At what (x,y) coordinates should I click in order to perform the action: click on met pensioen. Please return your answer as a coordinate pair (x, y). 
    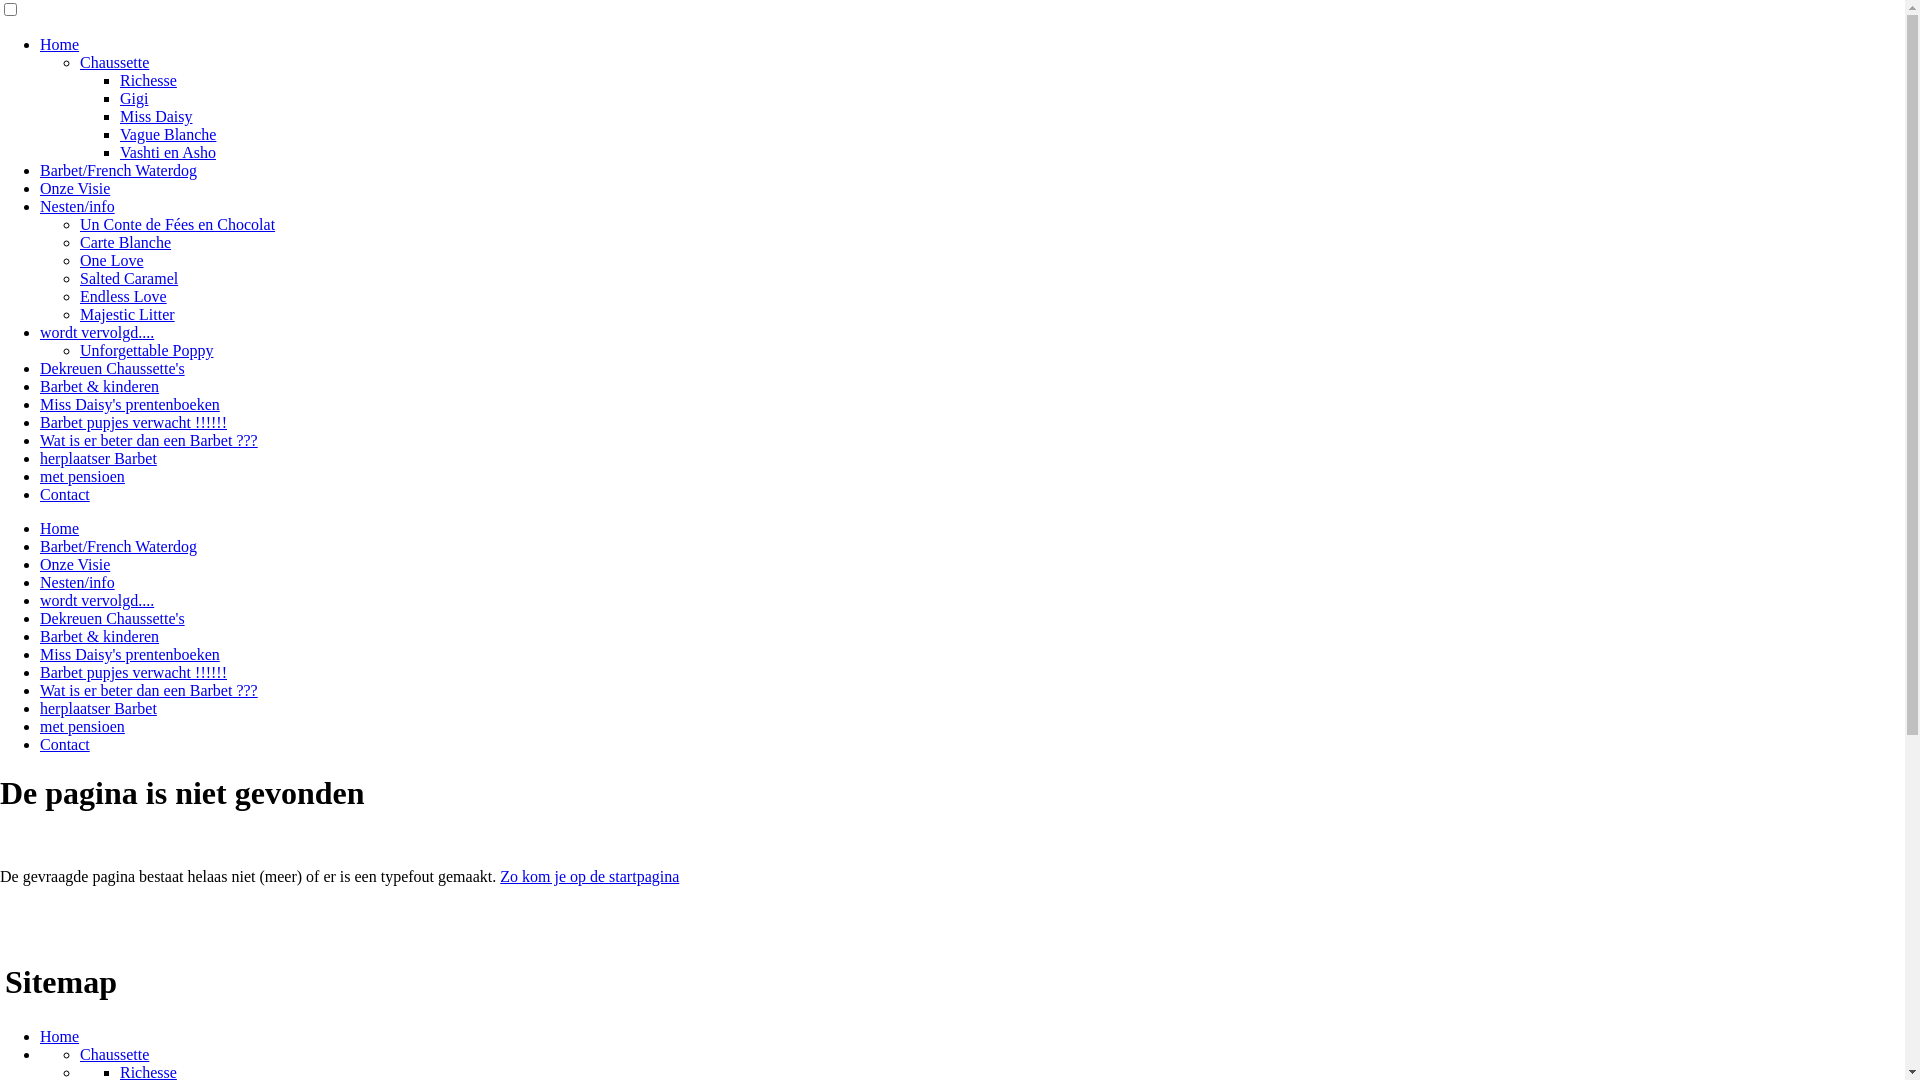
    Looking at the image, I should click on (82, 476).